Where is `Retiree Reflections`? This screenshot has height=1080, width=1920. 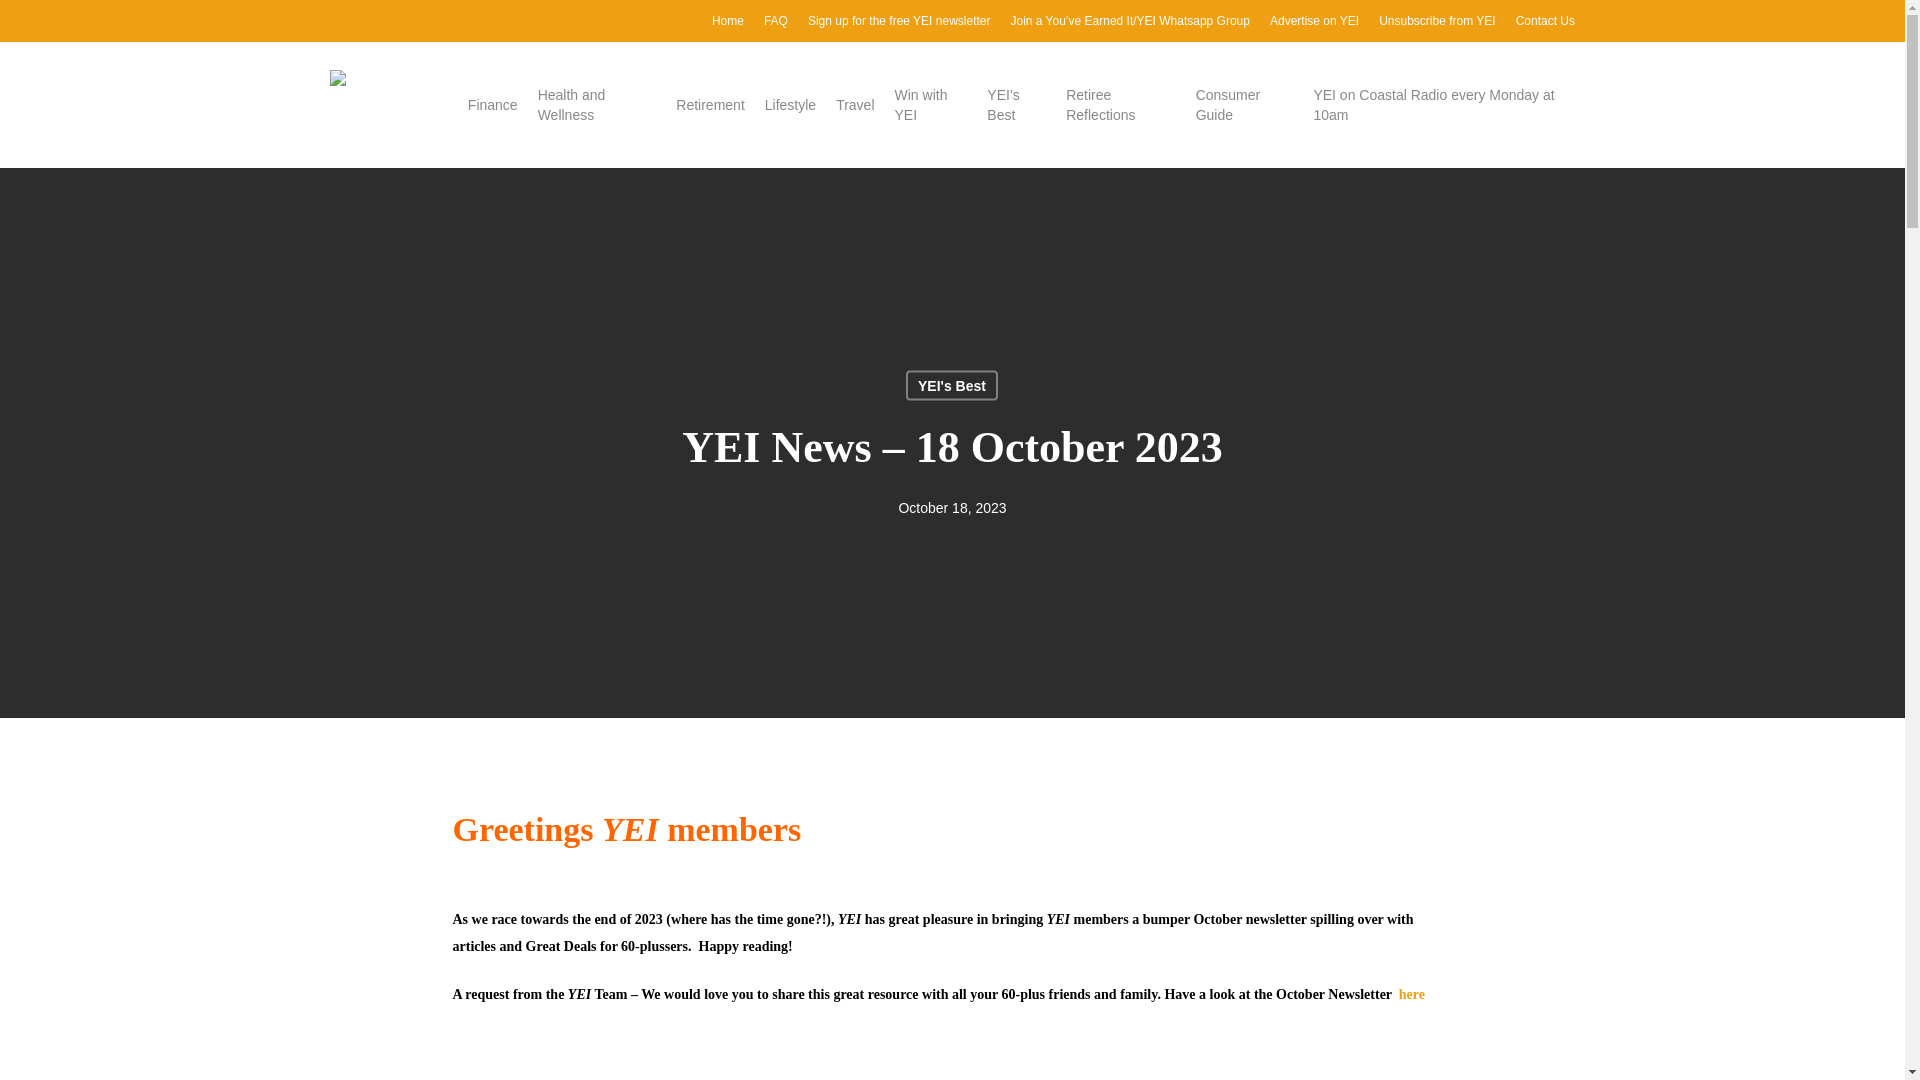
Retiree Reflections is located at coordinates (1120, 105).